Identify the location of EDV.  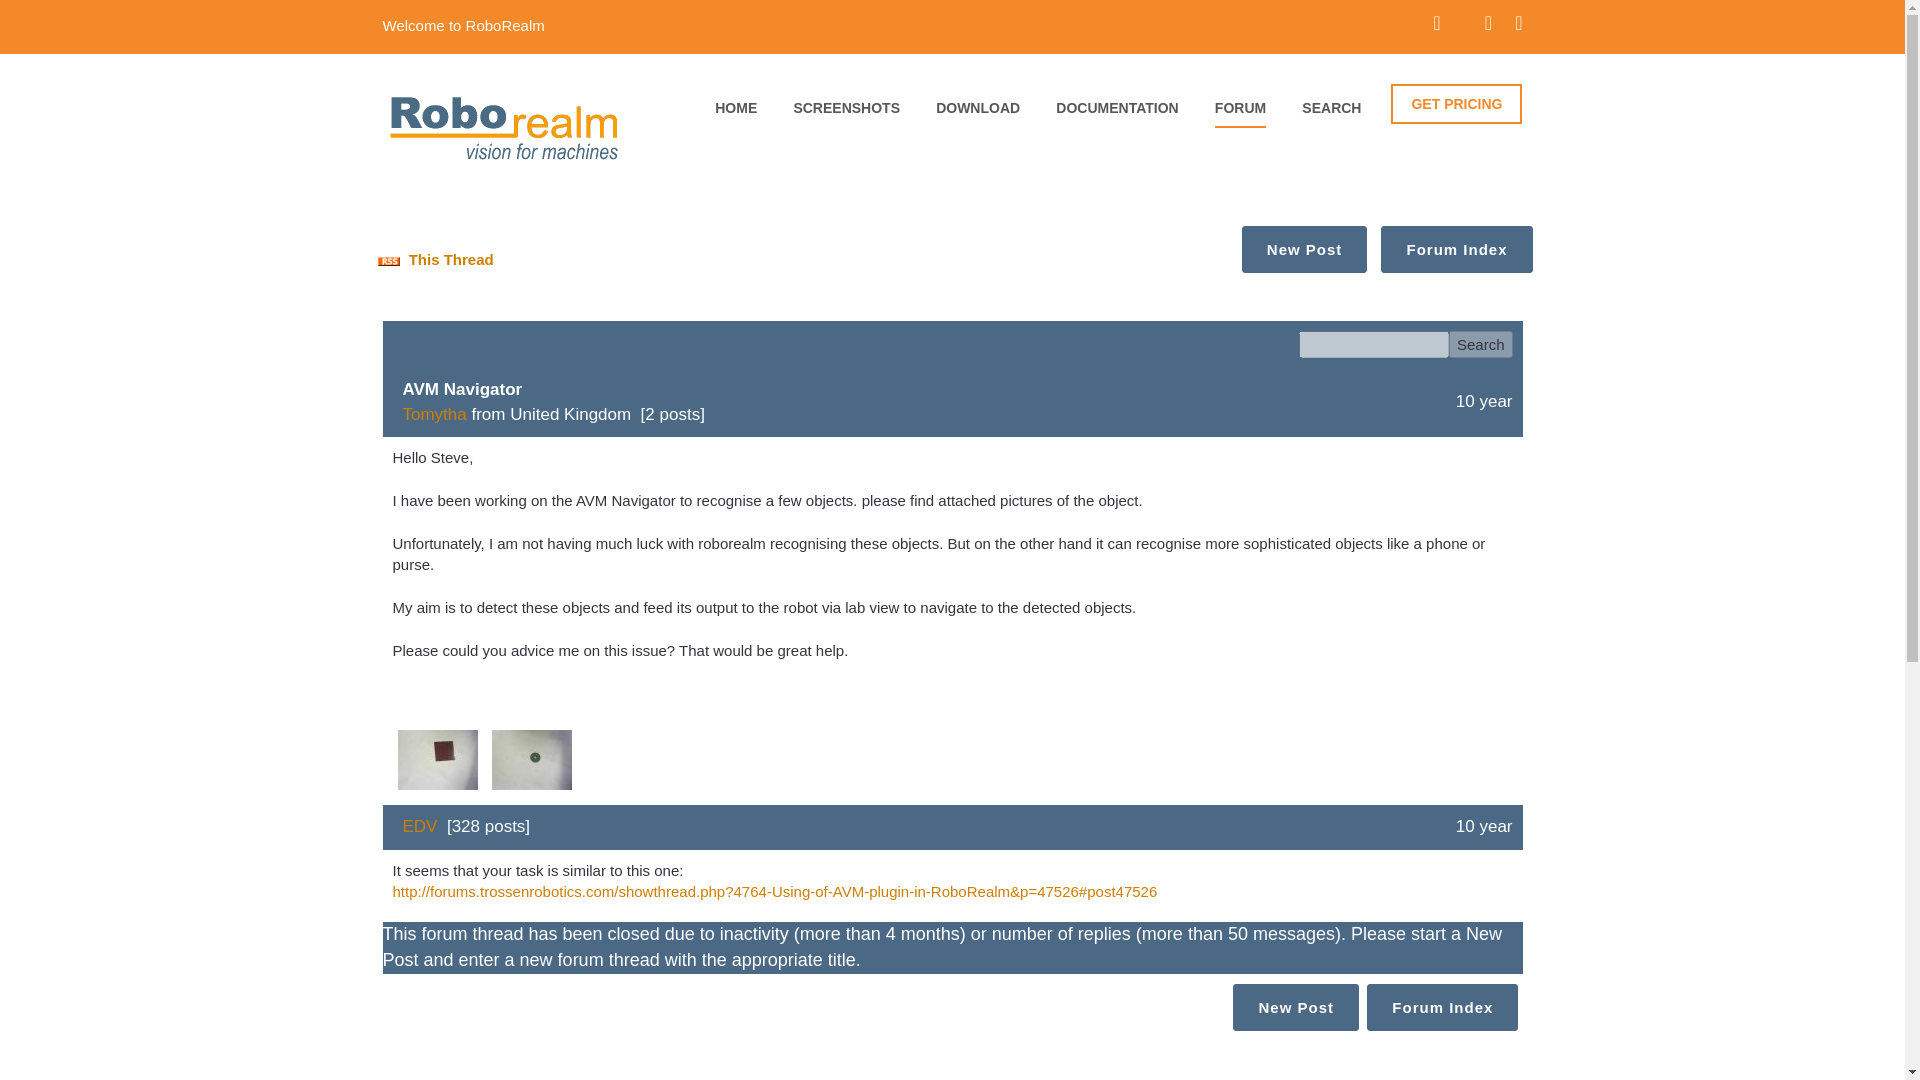
(419, 826).